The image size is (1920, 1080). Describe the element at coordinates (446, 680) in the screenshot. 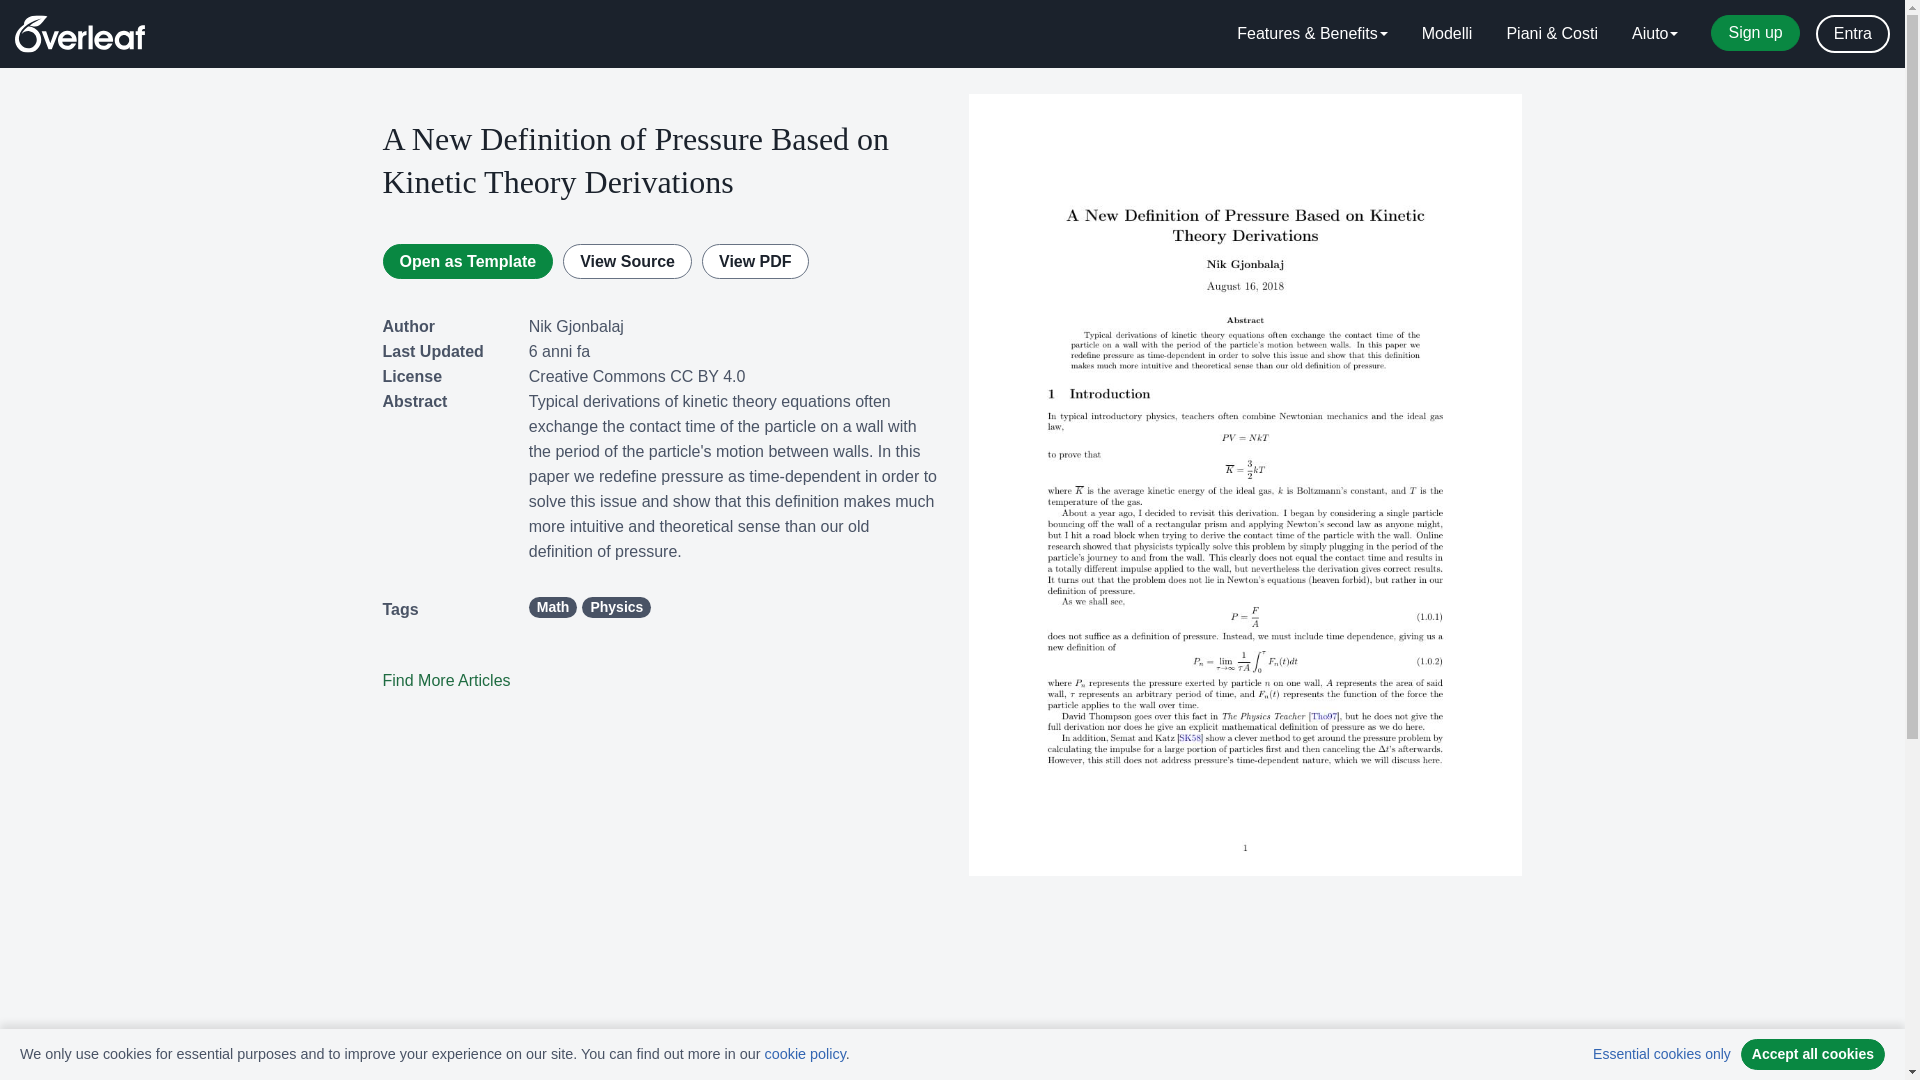

I see `Find More Articles` at that location.